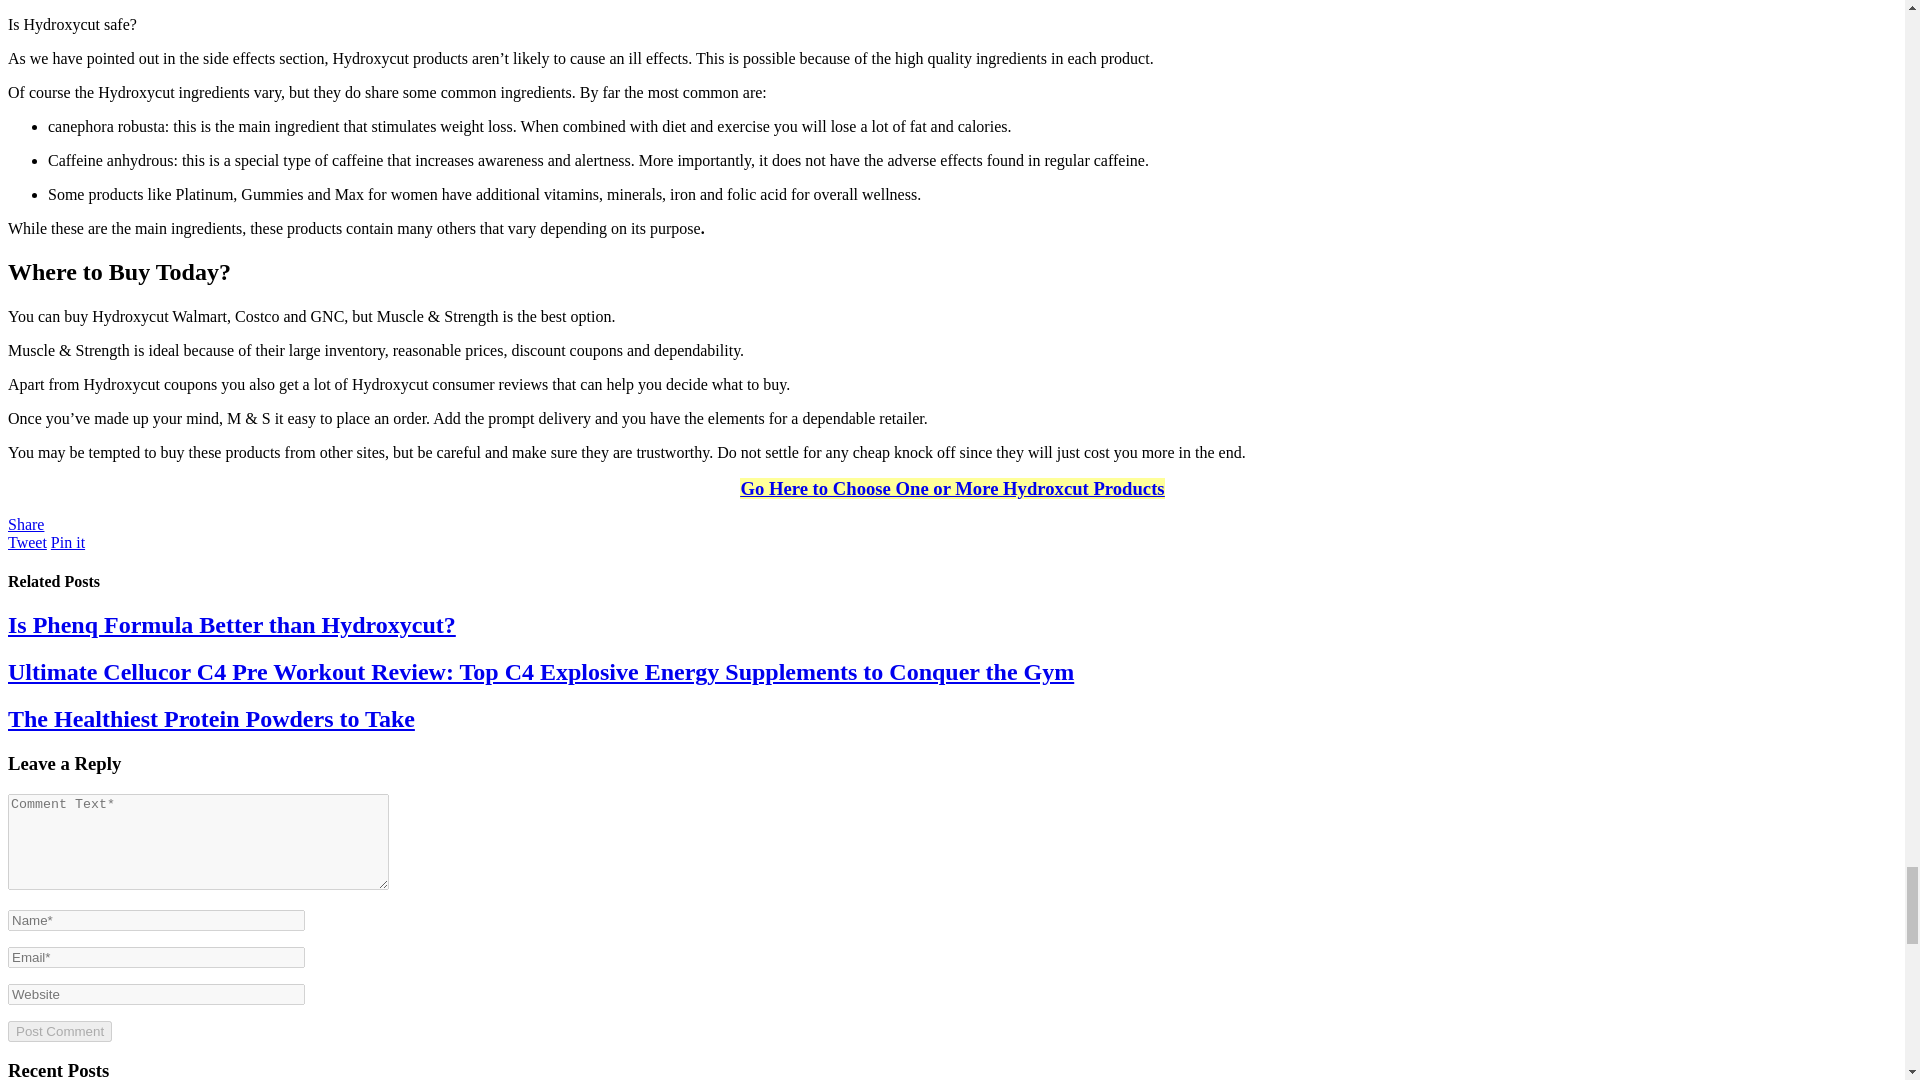 This screenshot has width=1920, height=1080. I want to click on Is Phenq Formula Better than Hydroxycut?, so click(232, 625).